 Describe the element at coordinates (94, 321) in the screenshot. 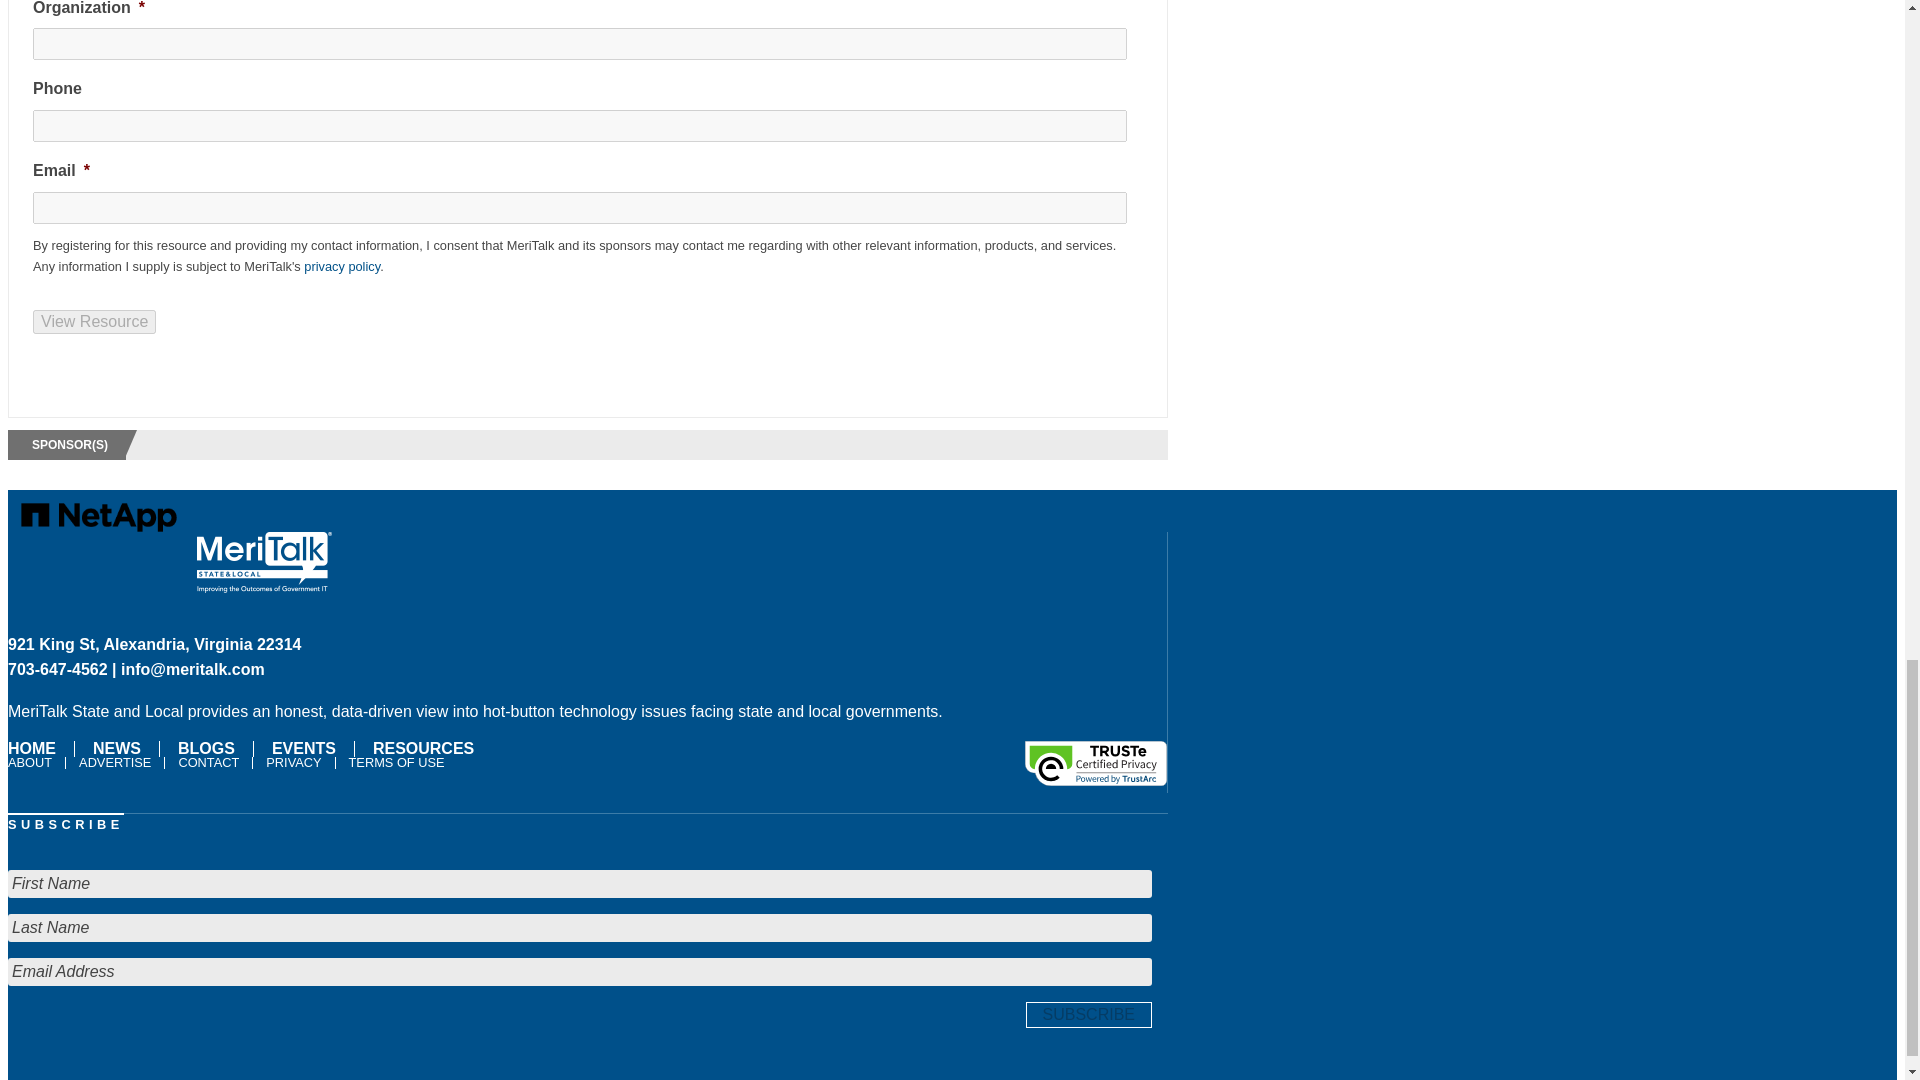

I see `View Resource` at that location.